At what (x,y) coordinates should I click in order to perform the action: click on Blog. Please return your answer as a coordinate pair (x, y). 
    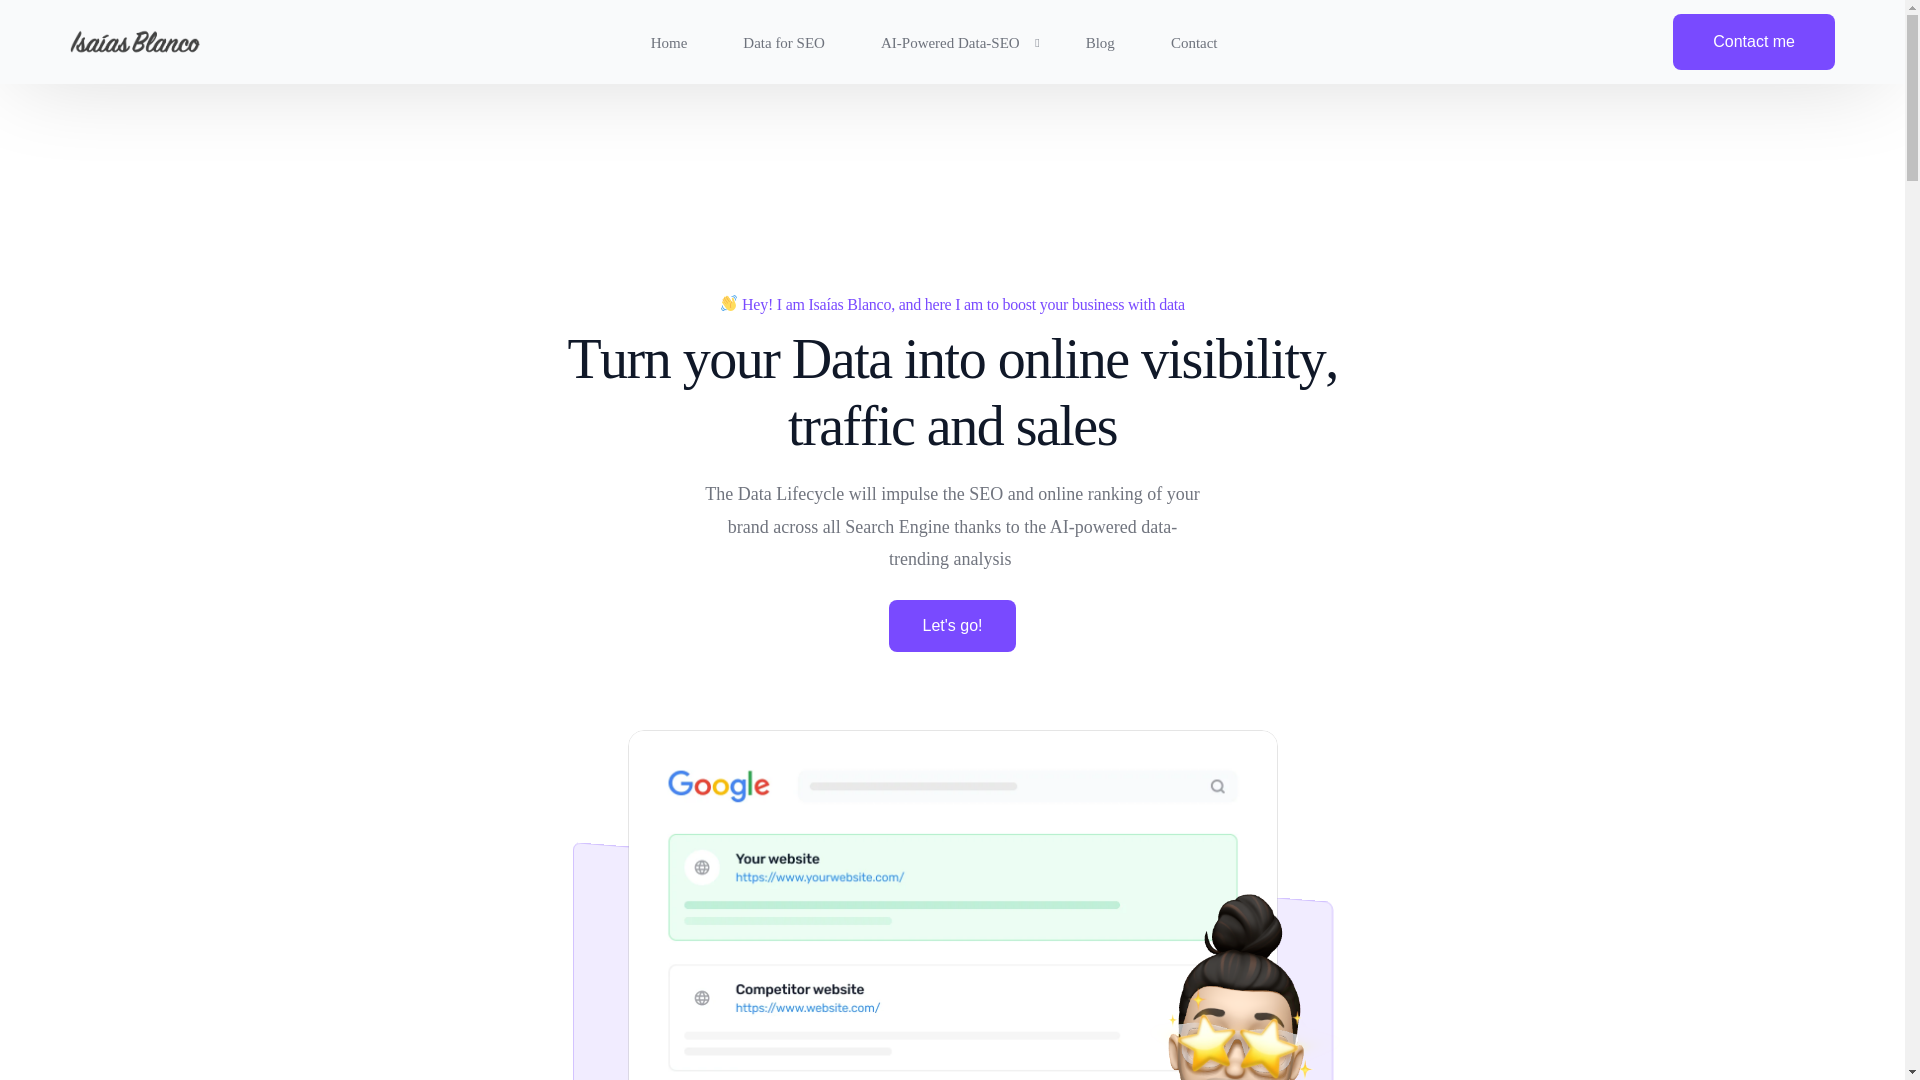
    Looking at the image, I should click on (1100, 42).